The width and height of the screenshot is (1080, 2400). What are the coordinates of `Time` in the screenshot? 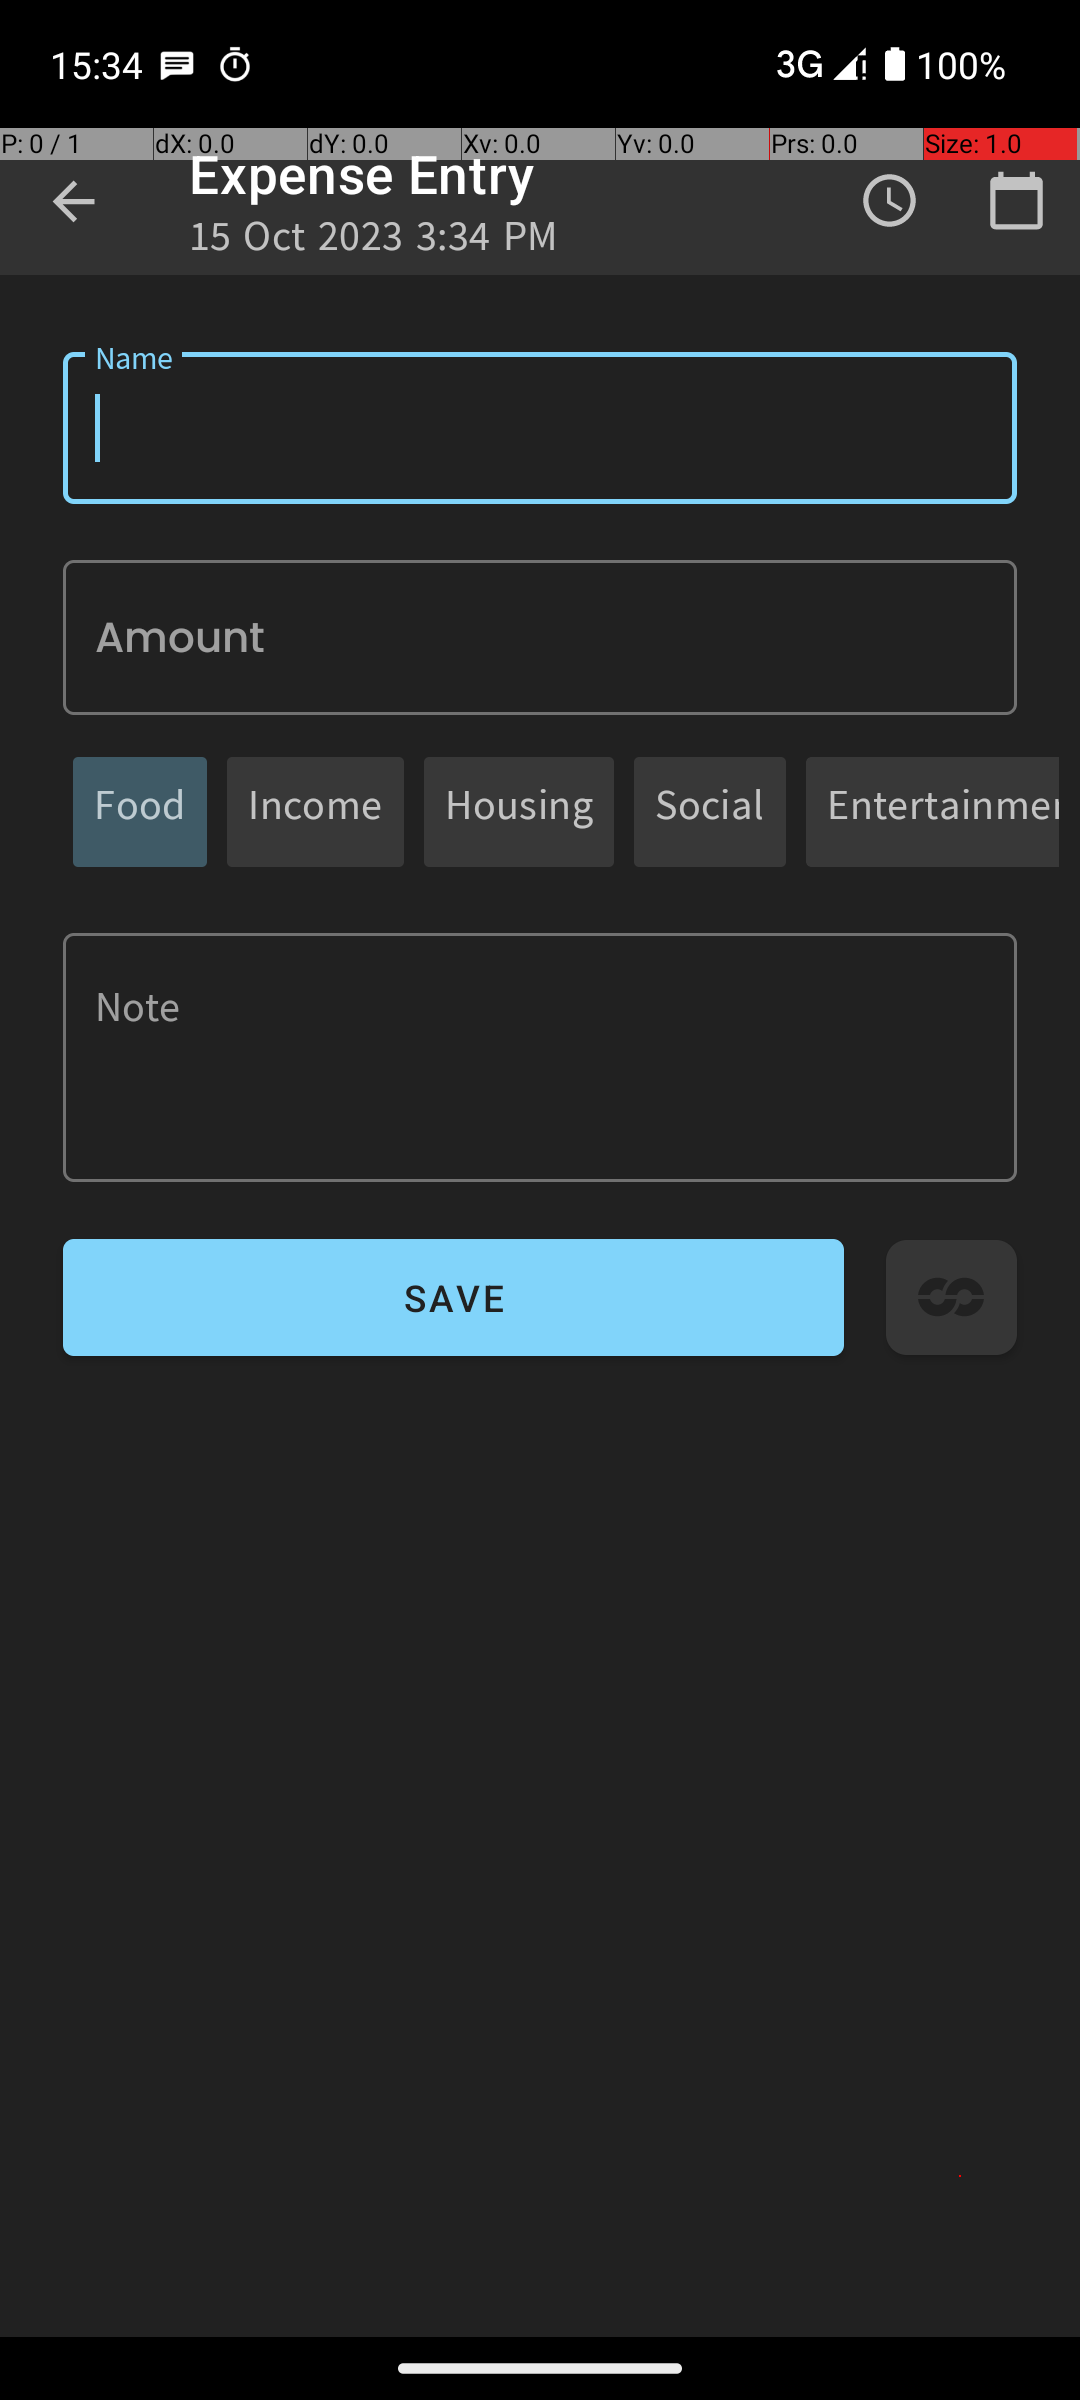 It's located at (890, 201).